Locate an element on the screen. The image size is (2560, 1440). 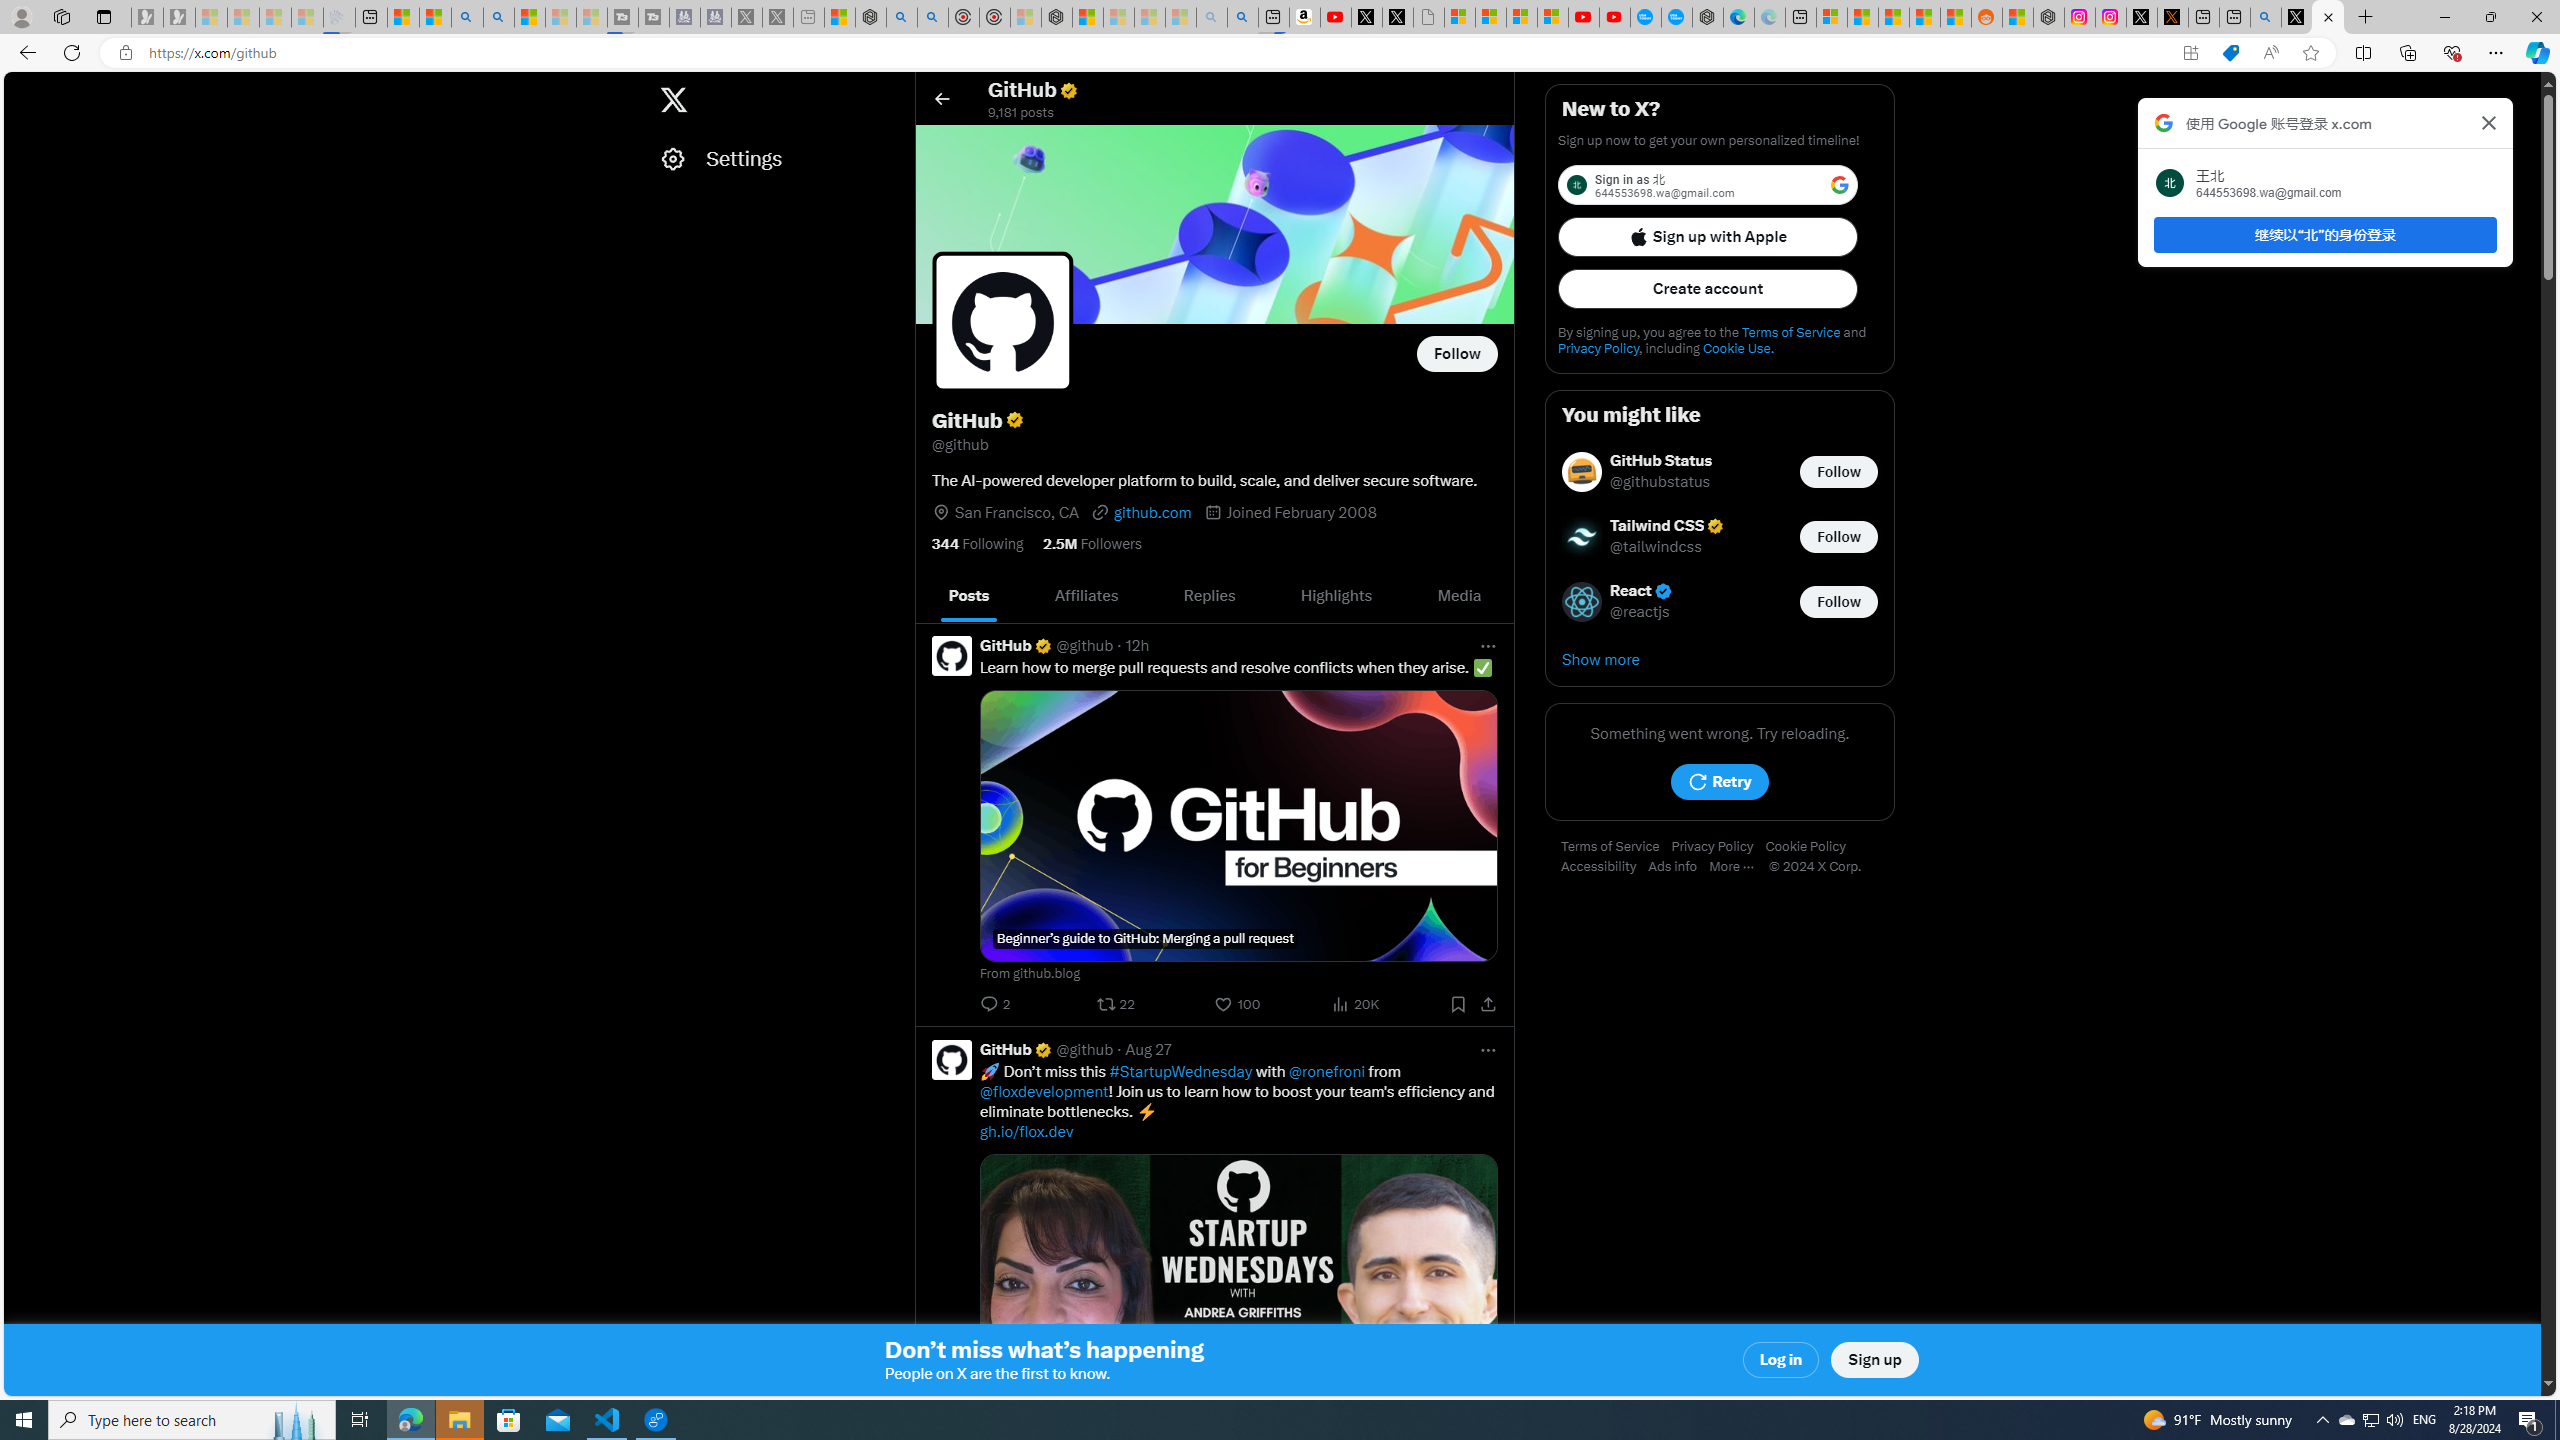
Shanghai, China Weather trends | Microsoft Weather is located at coordinates (1955, 17).